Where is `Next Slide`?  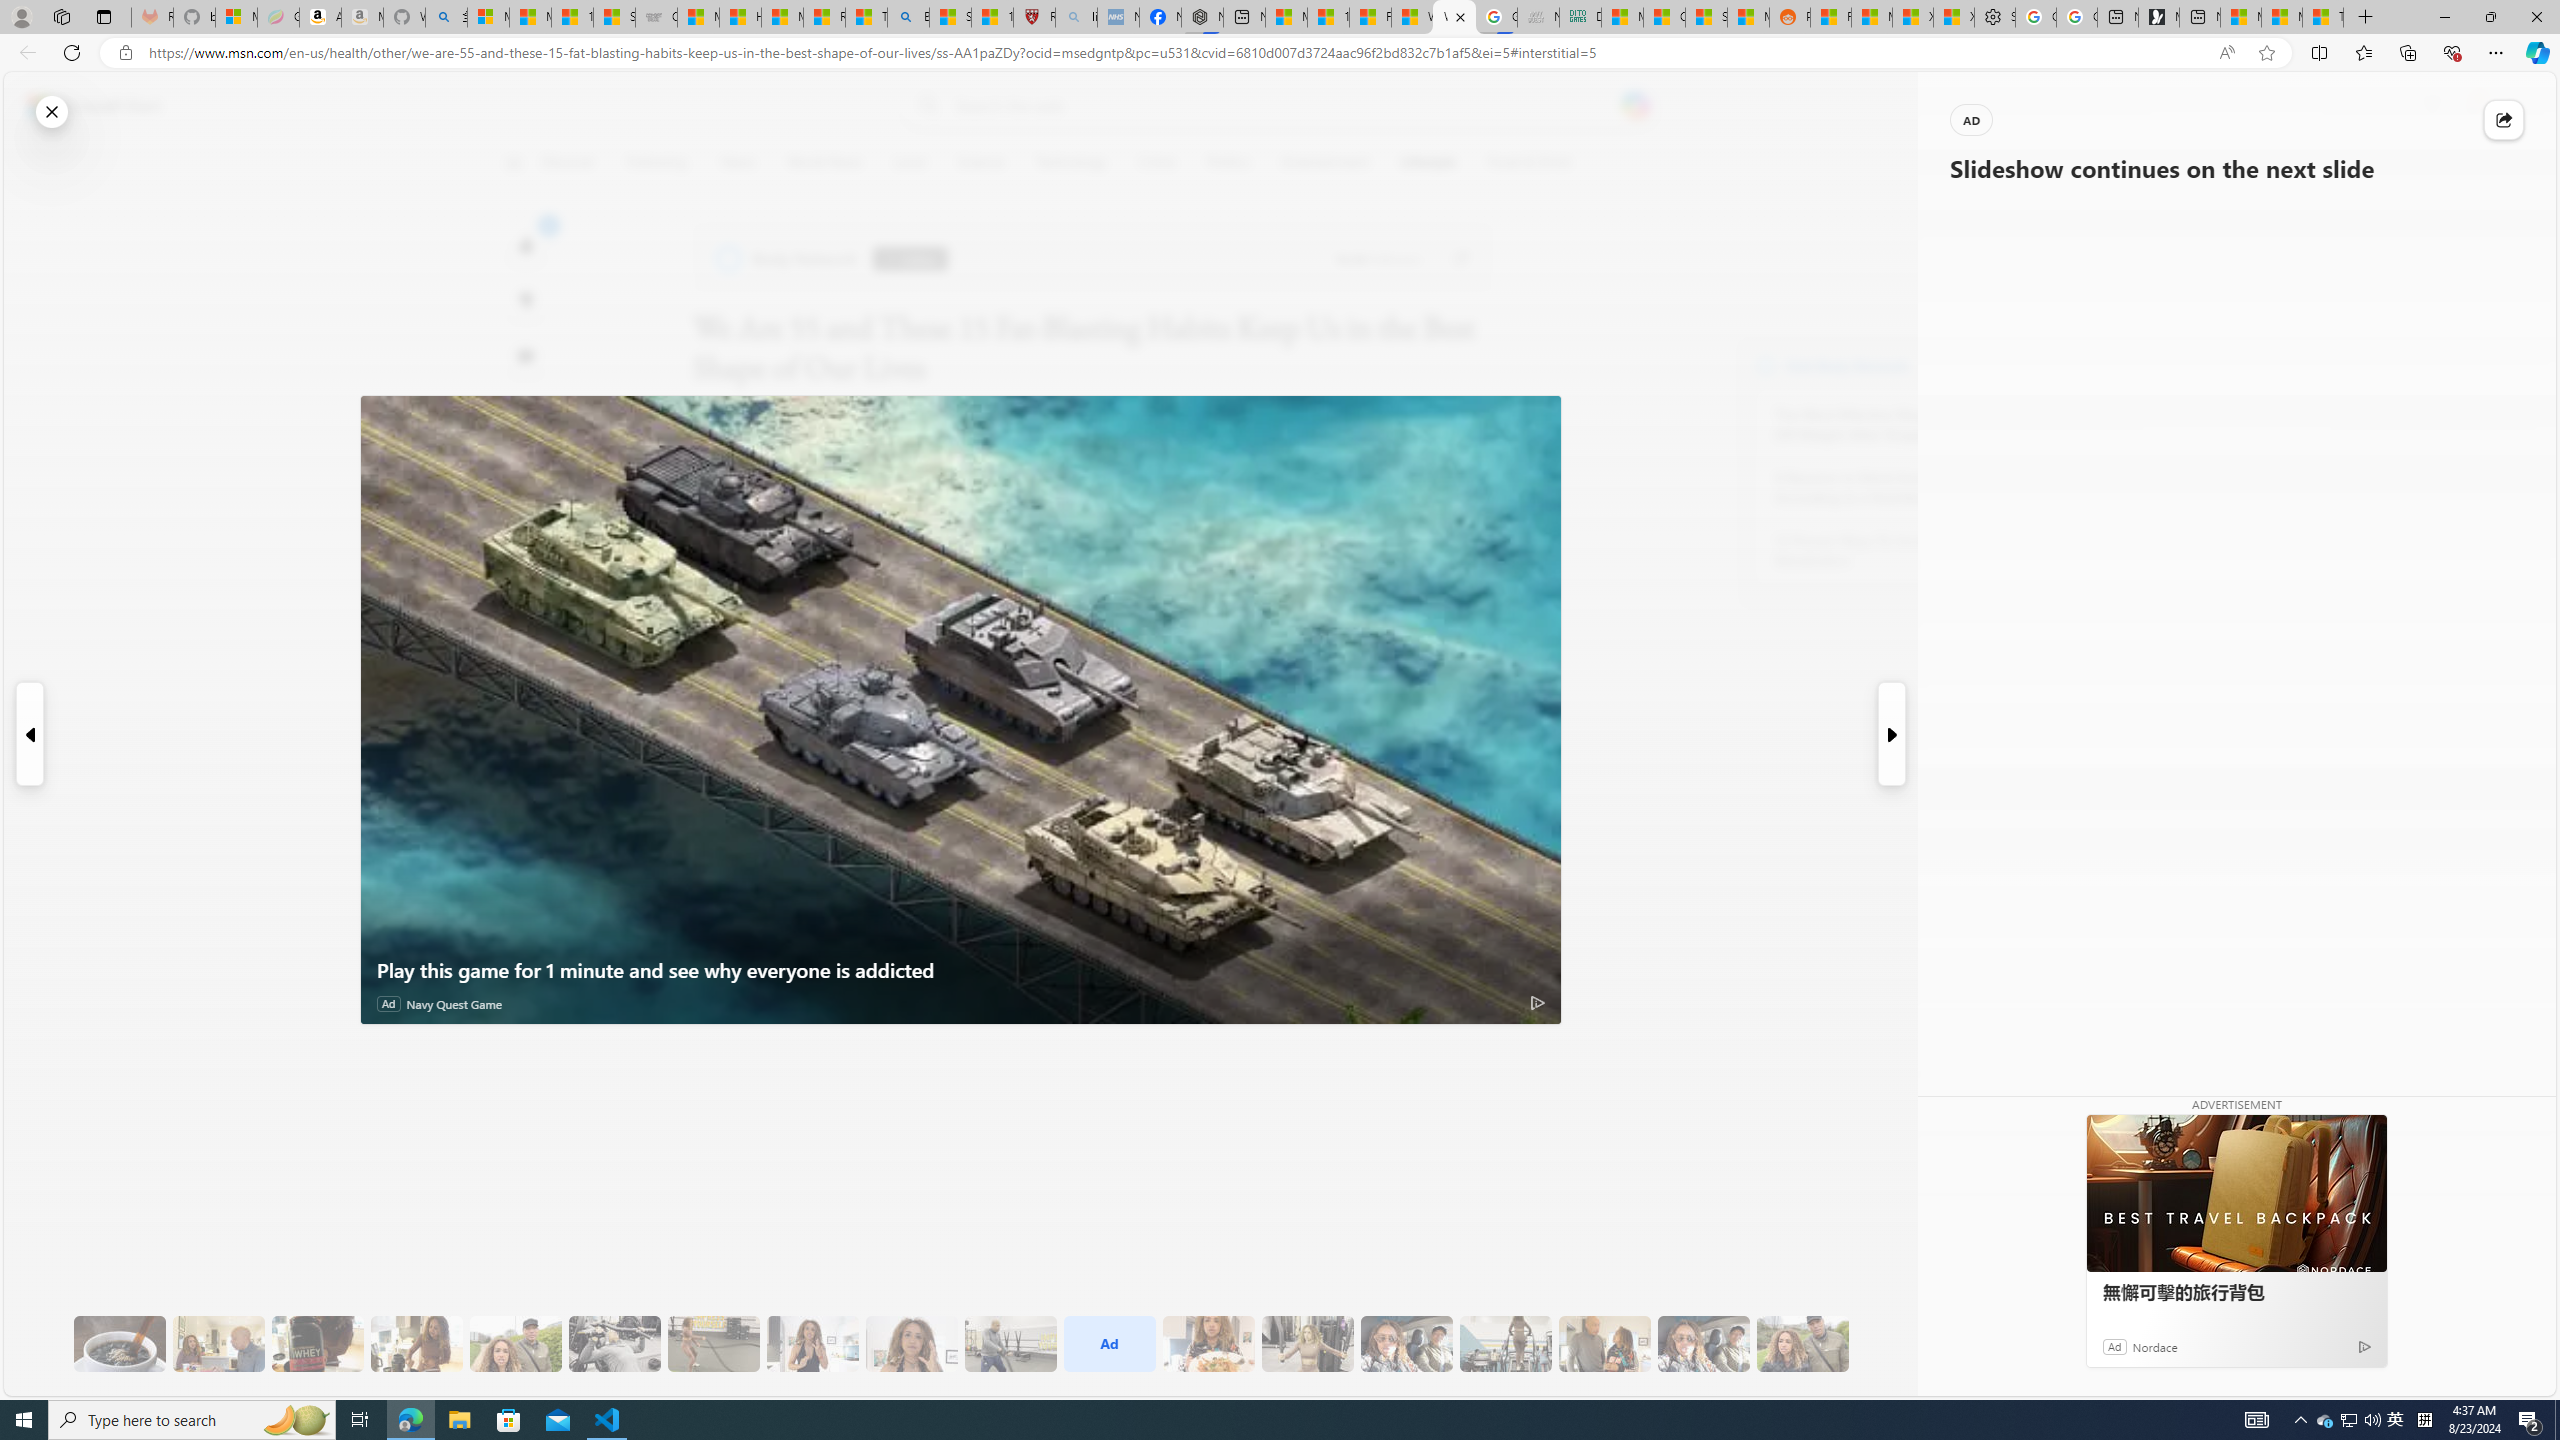
Next Slide is located at coordinates (1893, 734).